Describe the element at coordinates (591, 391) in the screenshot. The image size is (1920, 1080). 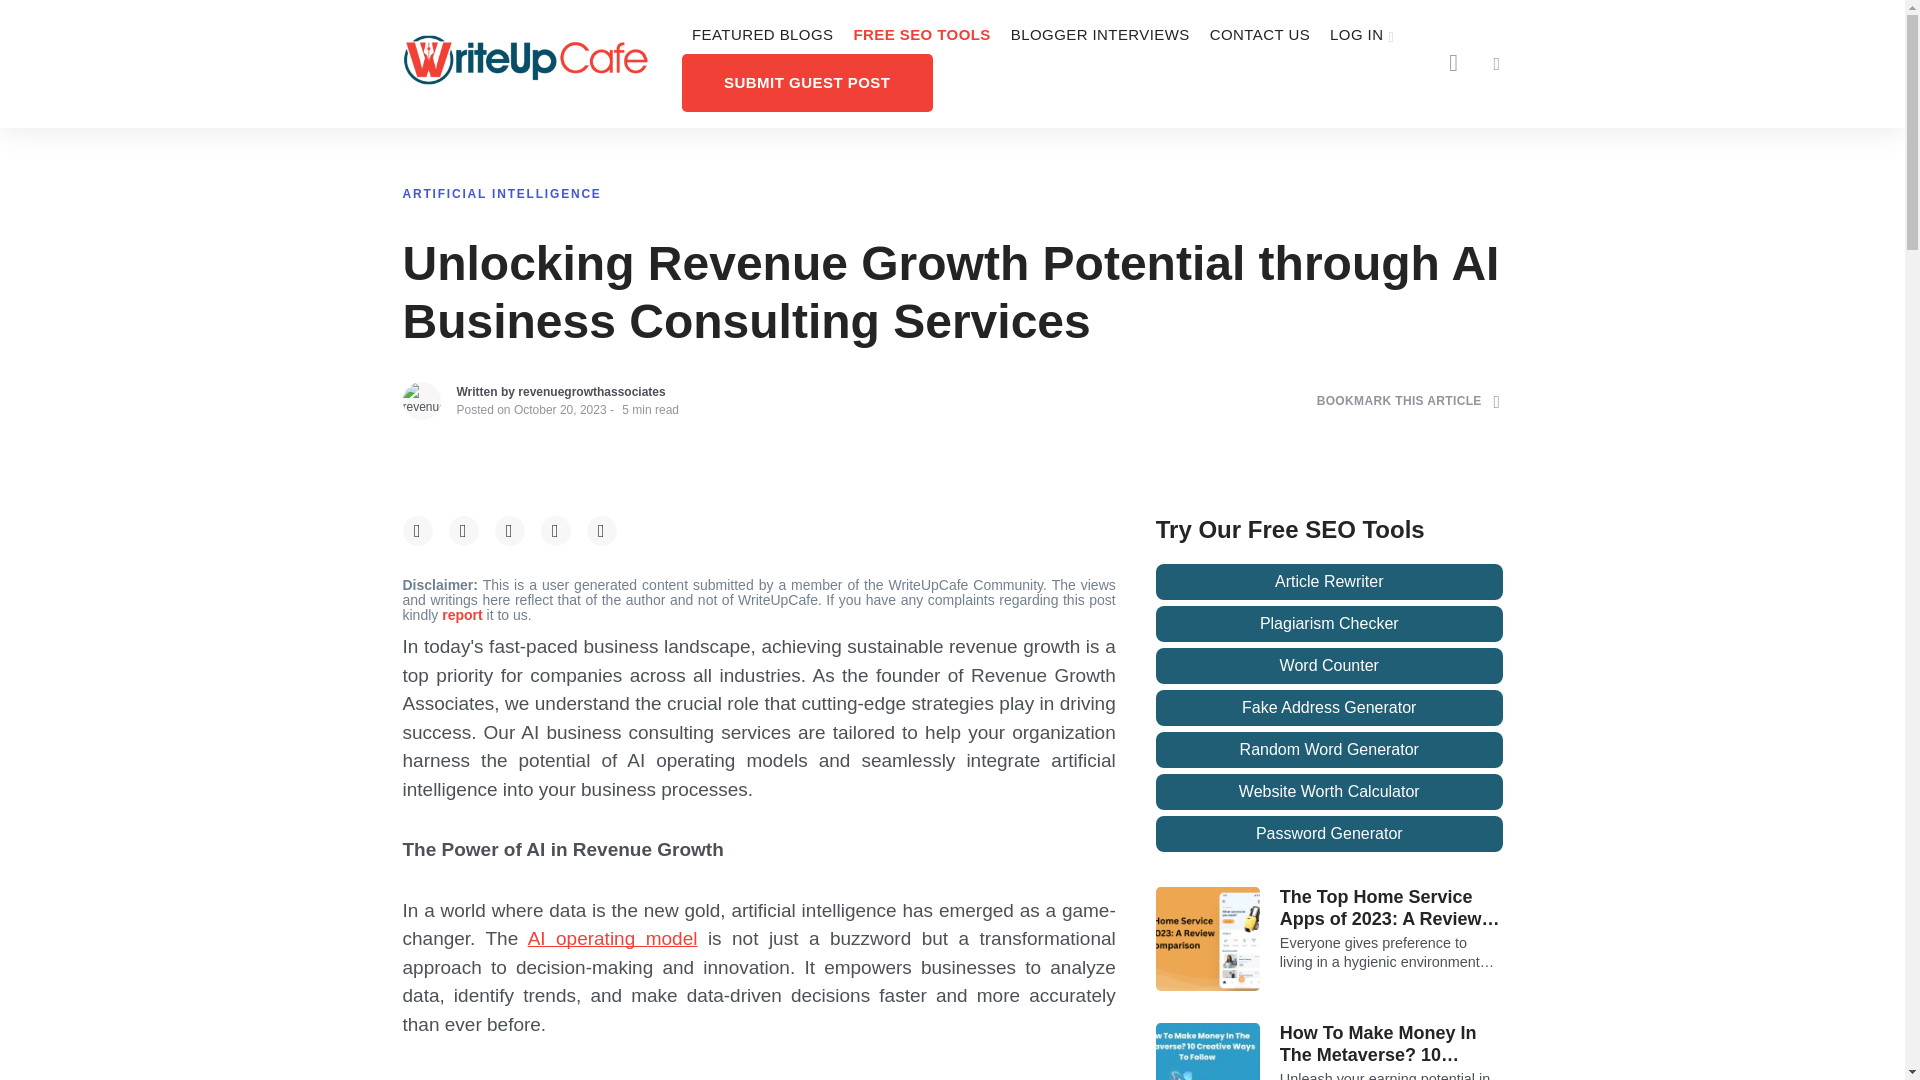
I see `revenuegrowthassociates` at that location.